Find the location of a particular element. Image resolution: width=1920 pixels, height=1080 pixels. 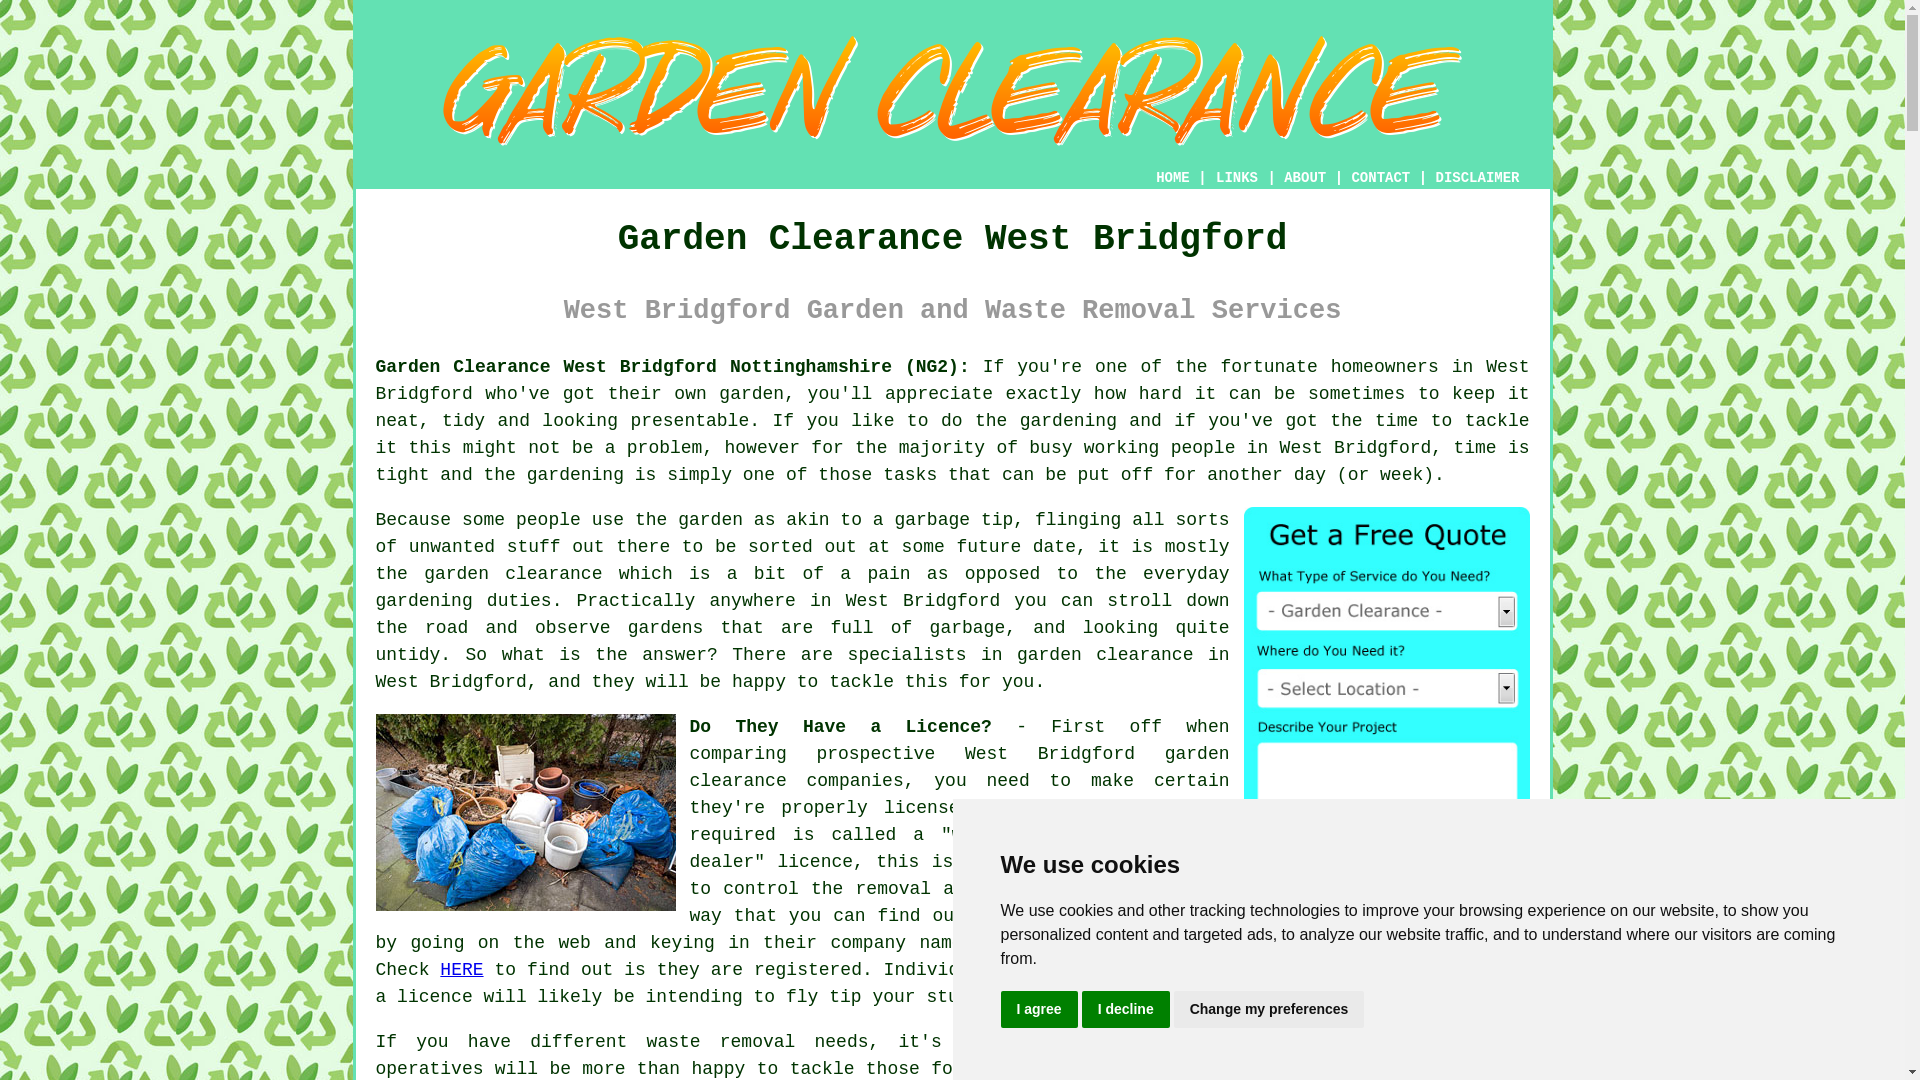

garden clearance is located at coordinates (1438, 1042).